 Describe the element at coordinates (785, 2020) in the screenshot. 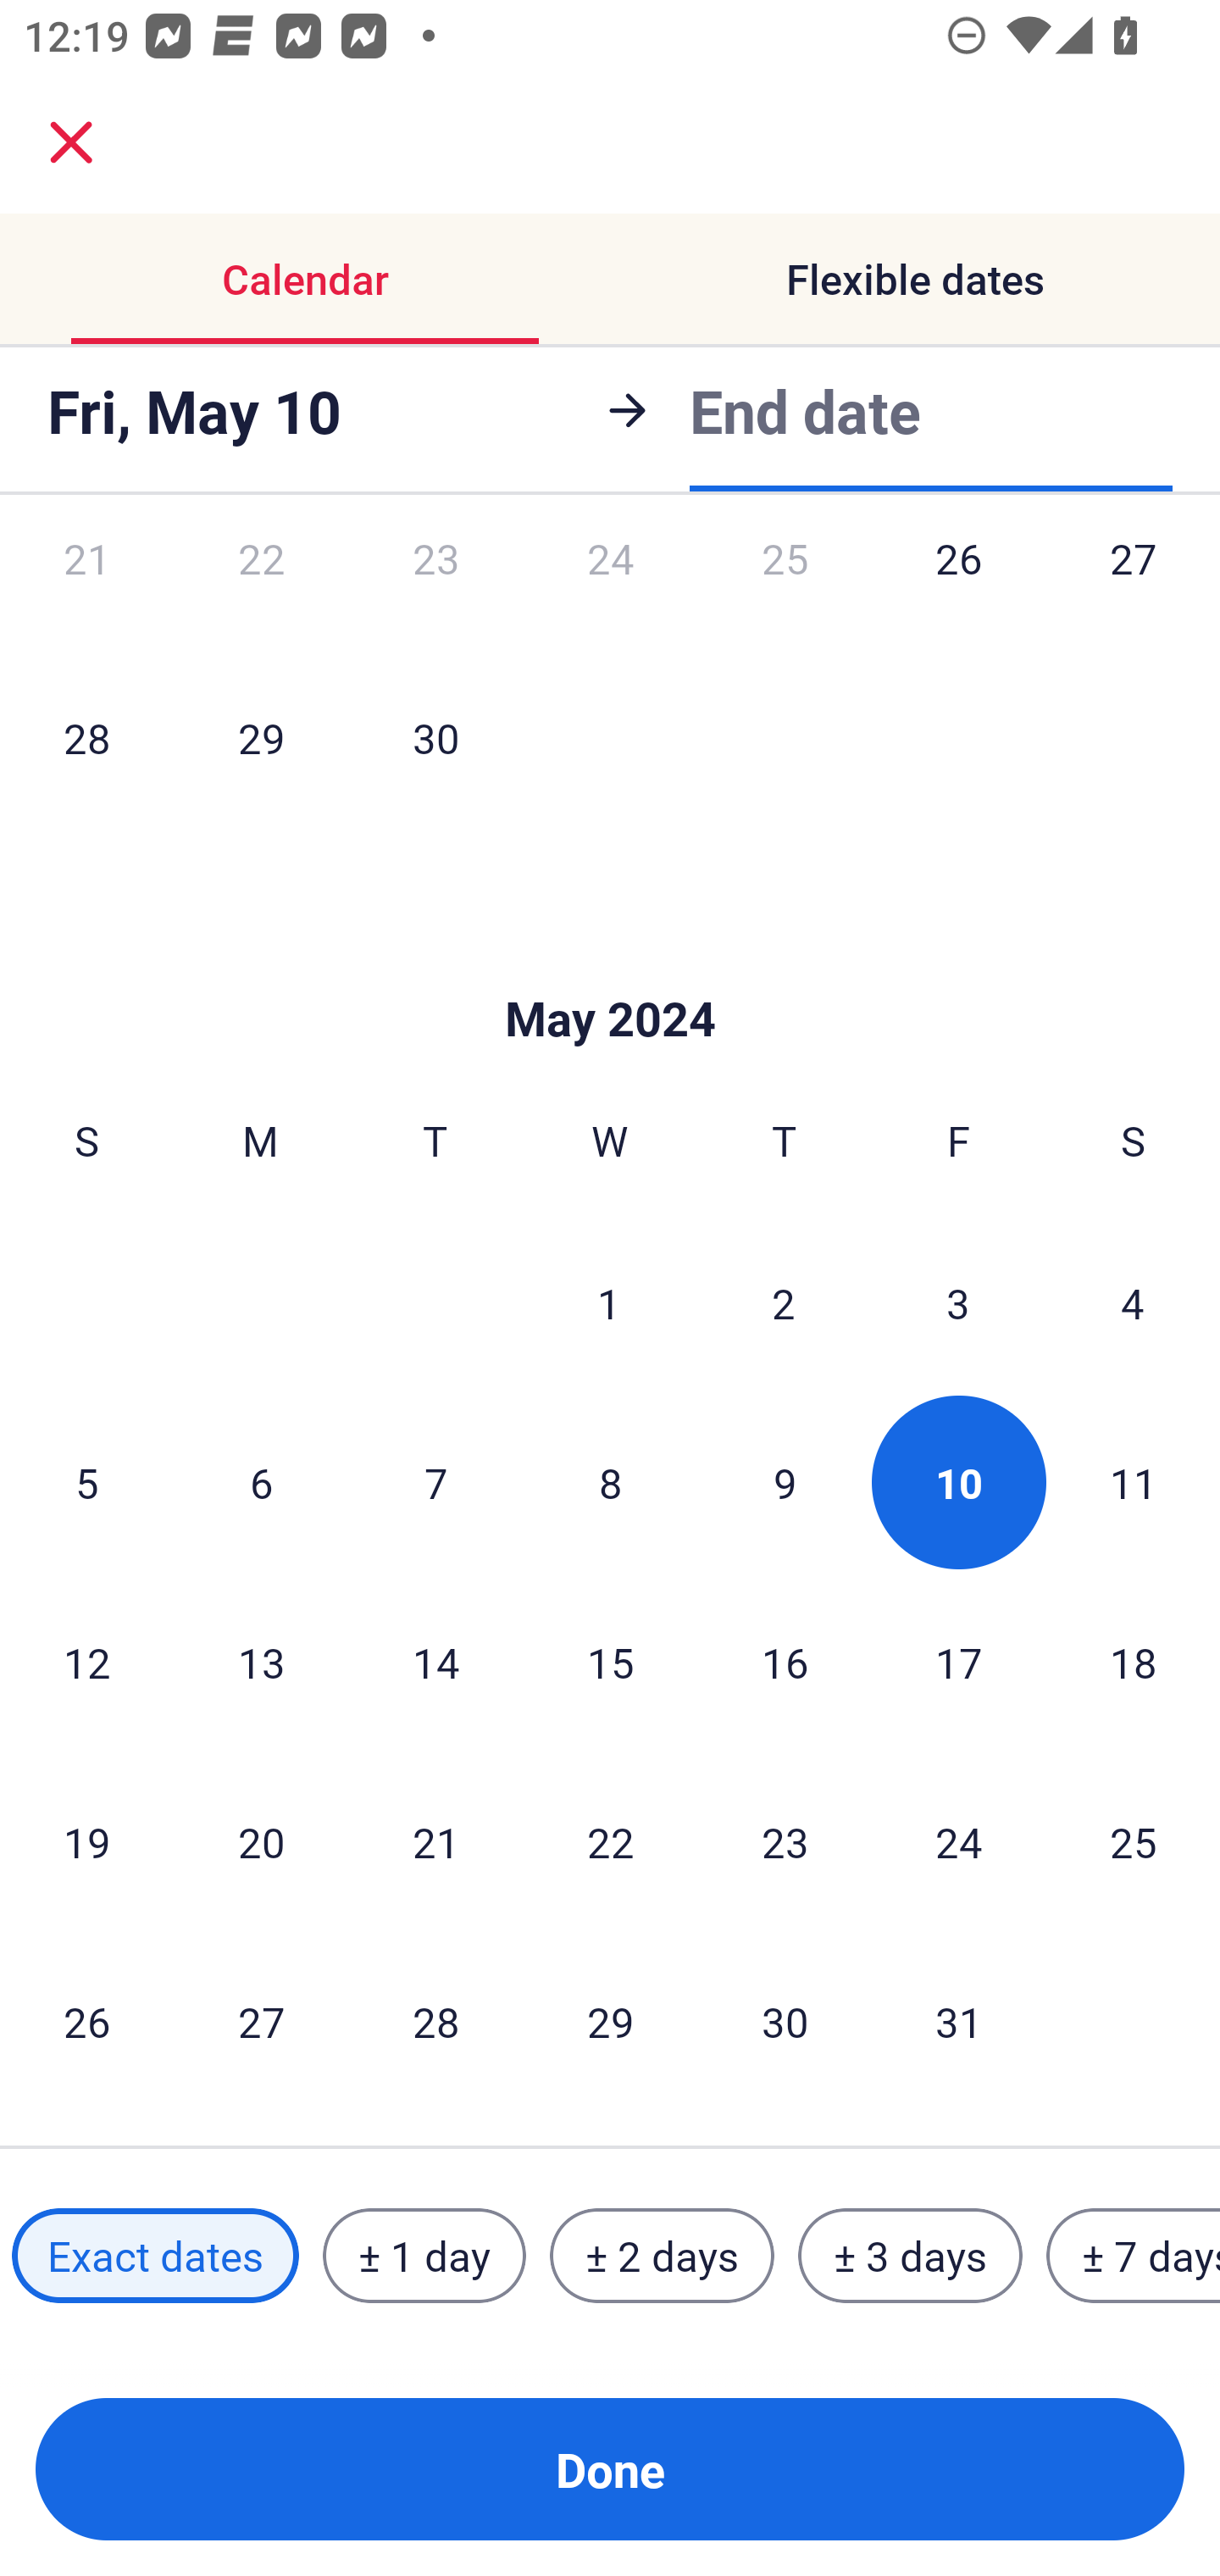

I see `30 Thursday, May 30, 2024` at that location.